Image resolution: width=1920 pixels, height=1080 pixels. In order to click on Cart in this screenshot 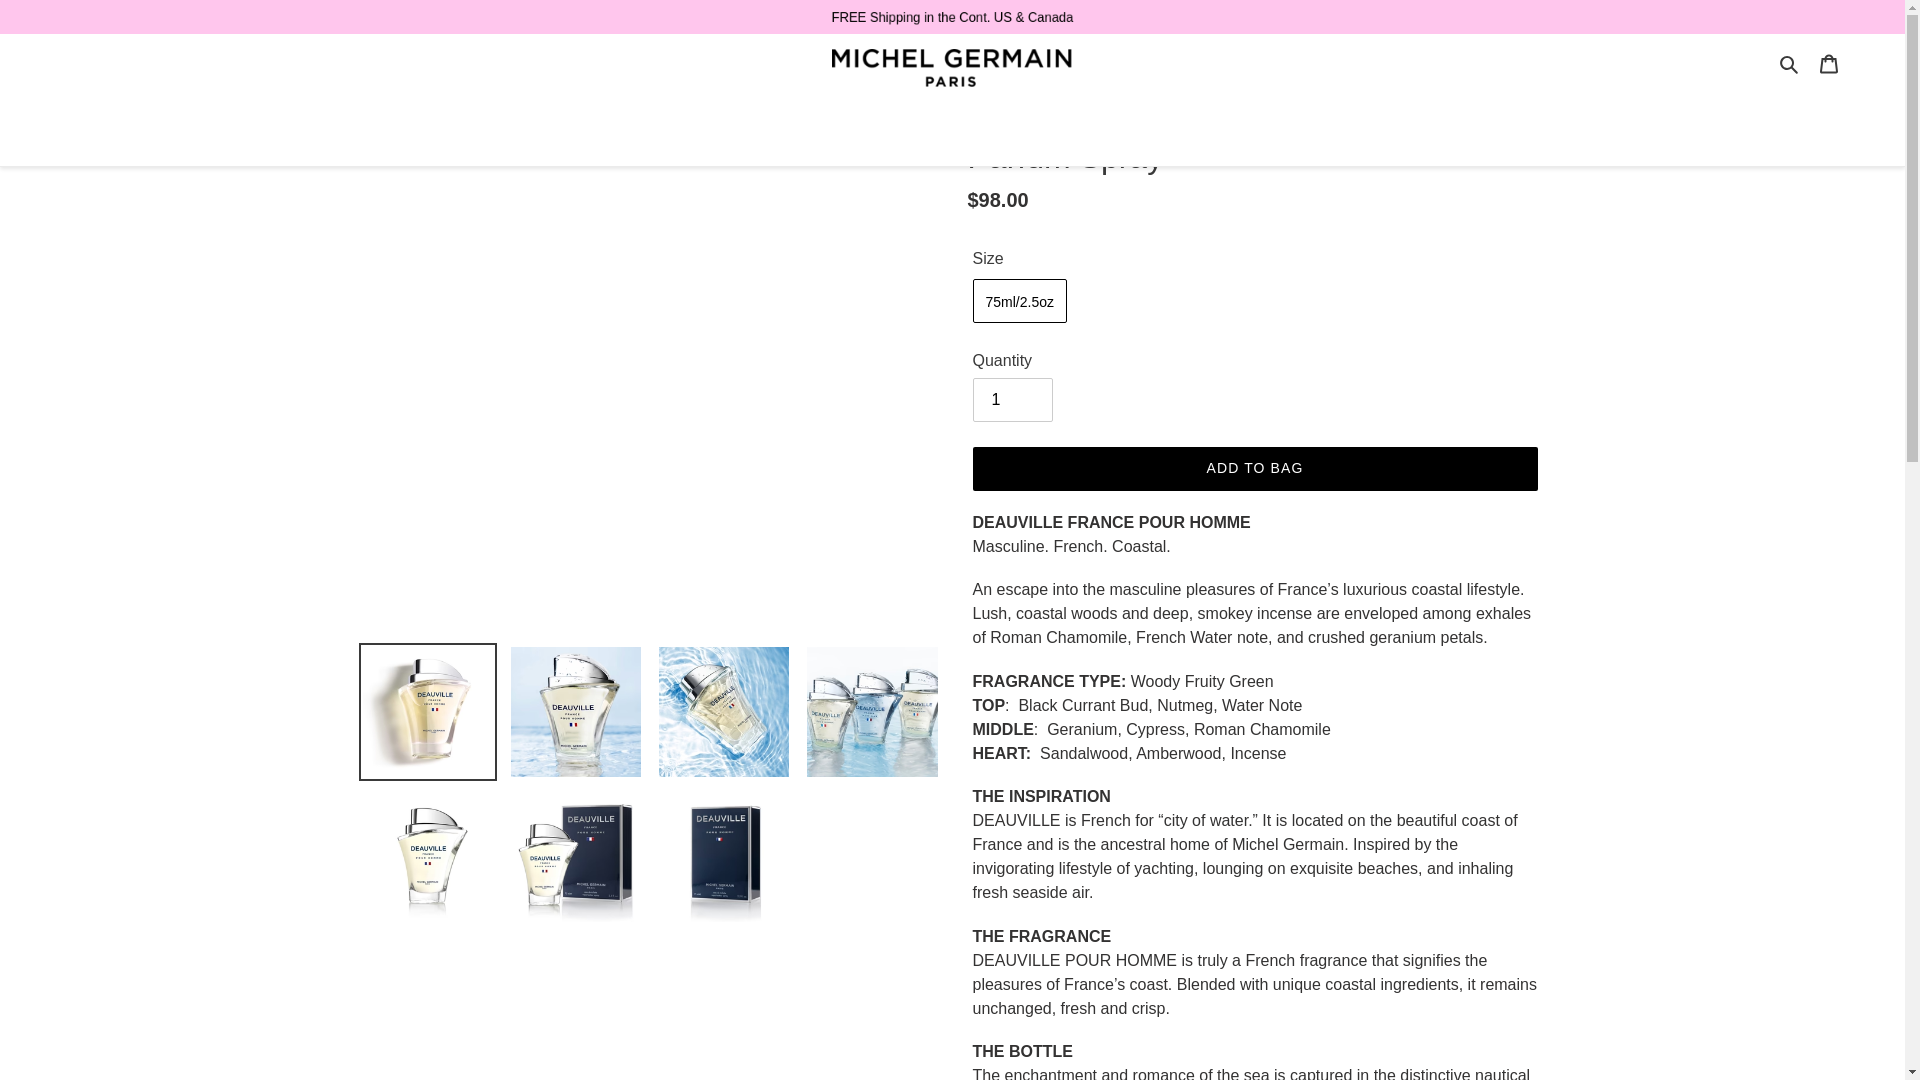, I will do `click(1829, 63)`.